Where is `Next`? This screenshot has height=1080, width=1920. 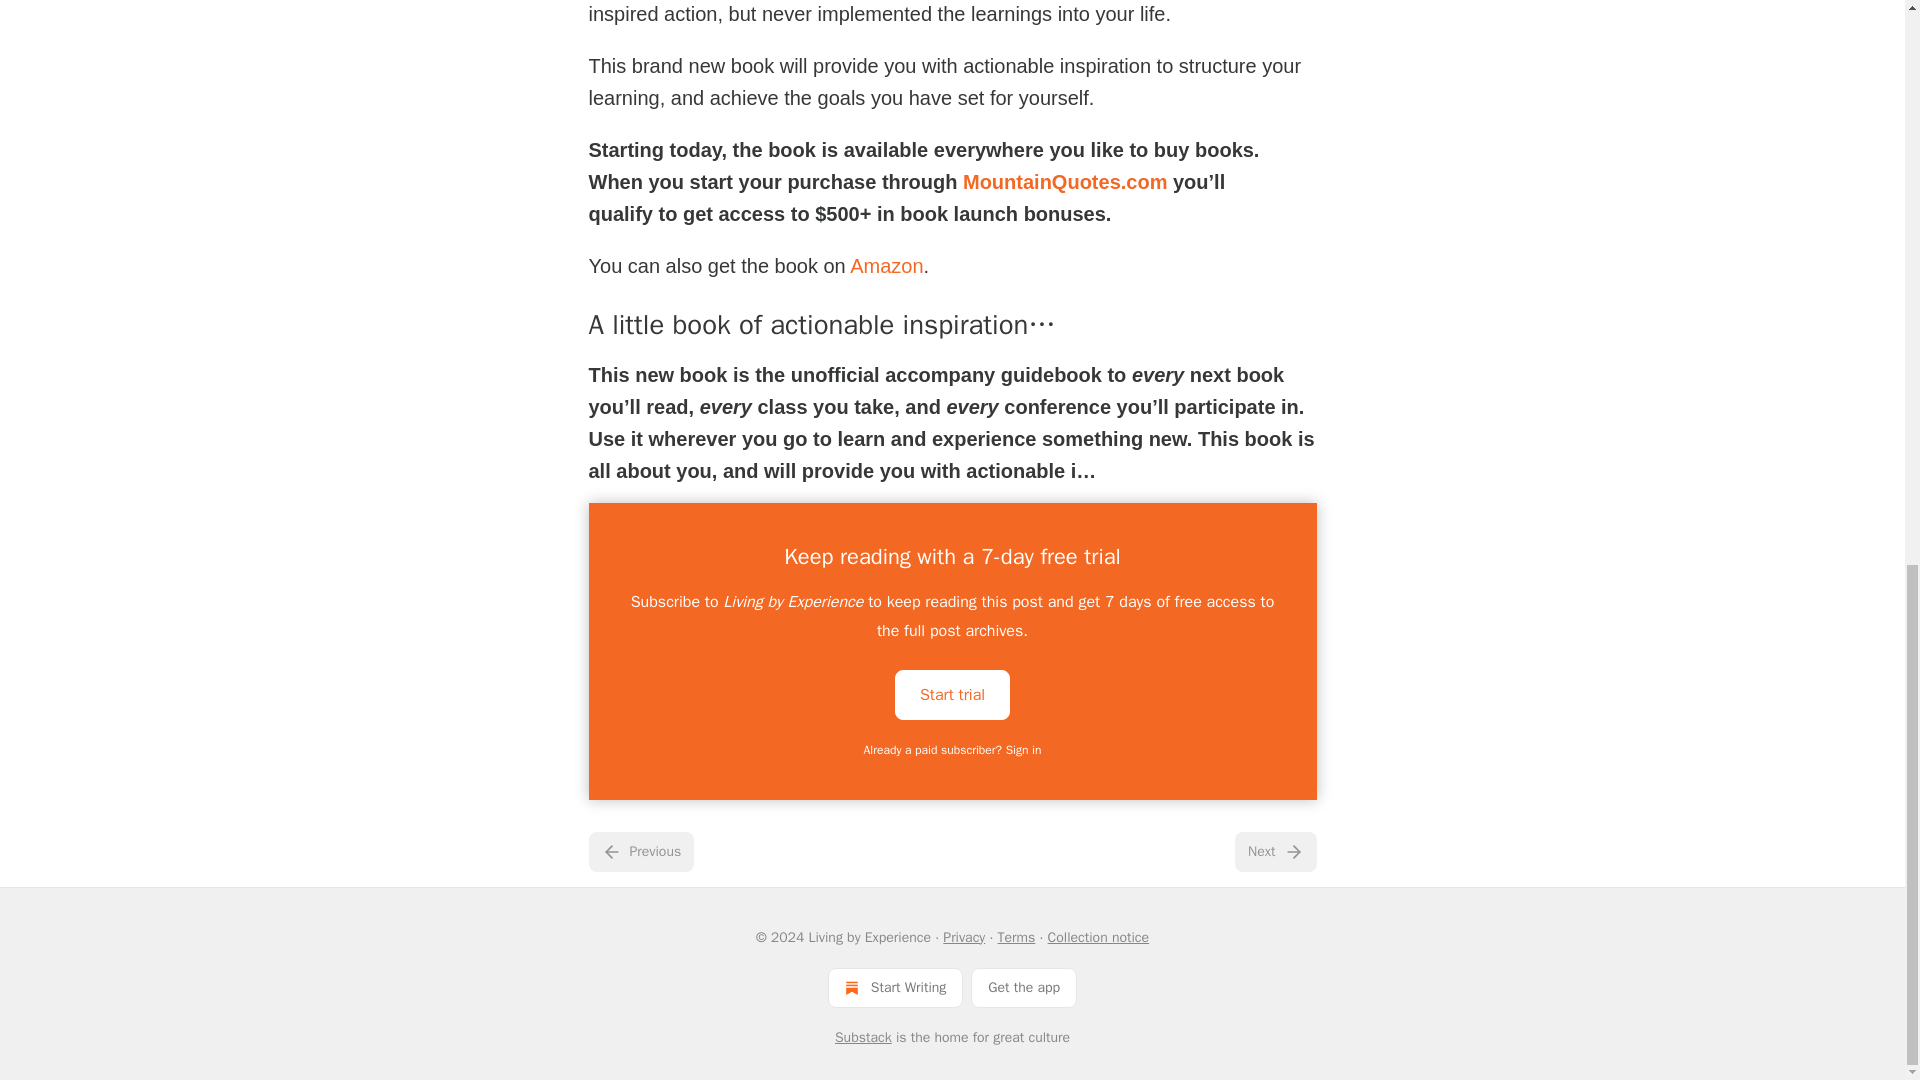
Next is located at coordinates (1274, 851).